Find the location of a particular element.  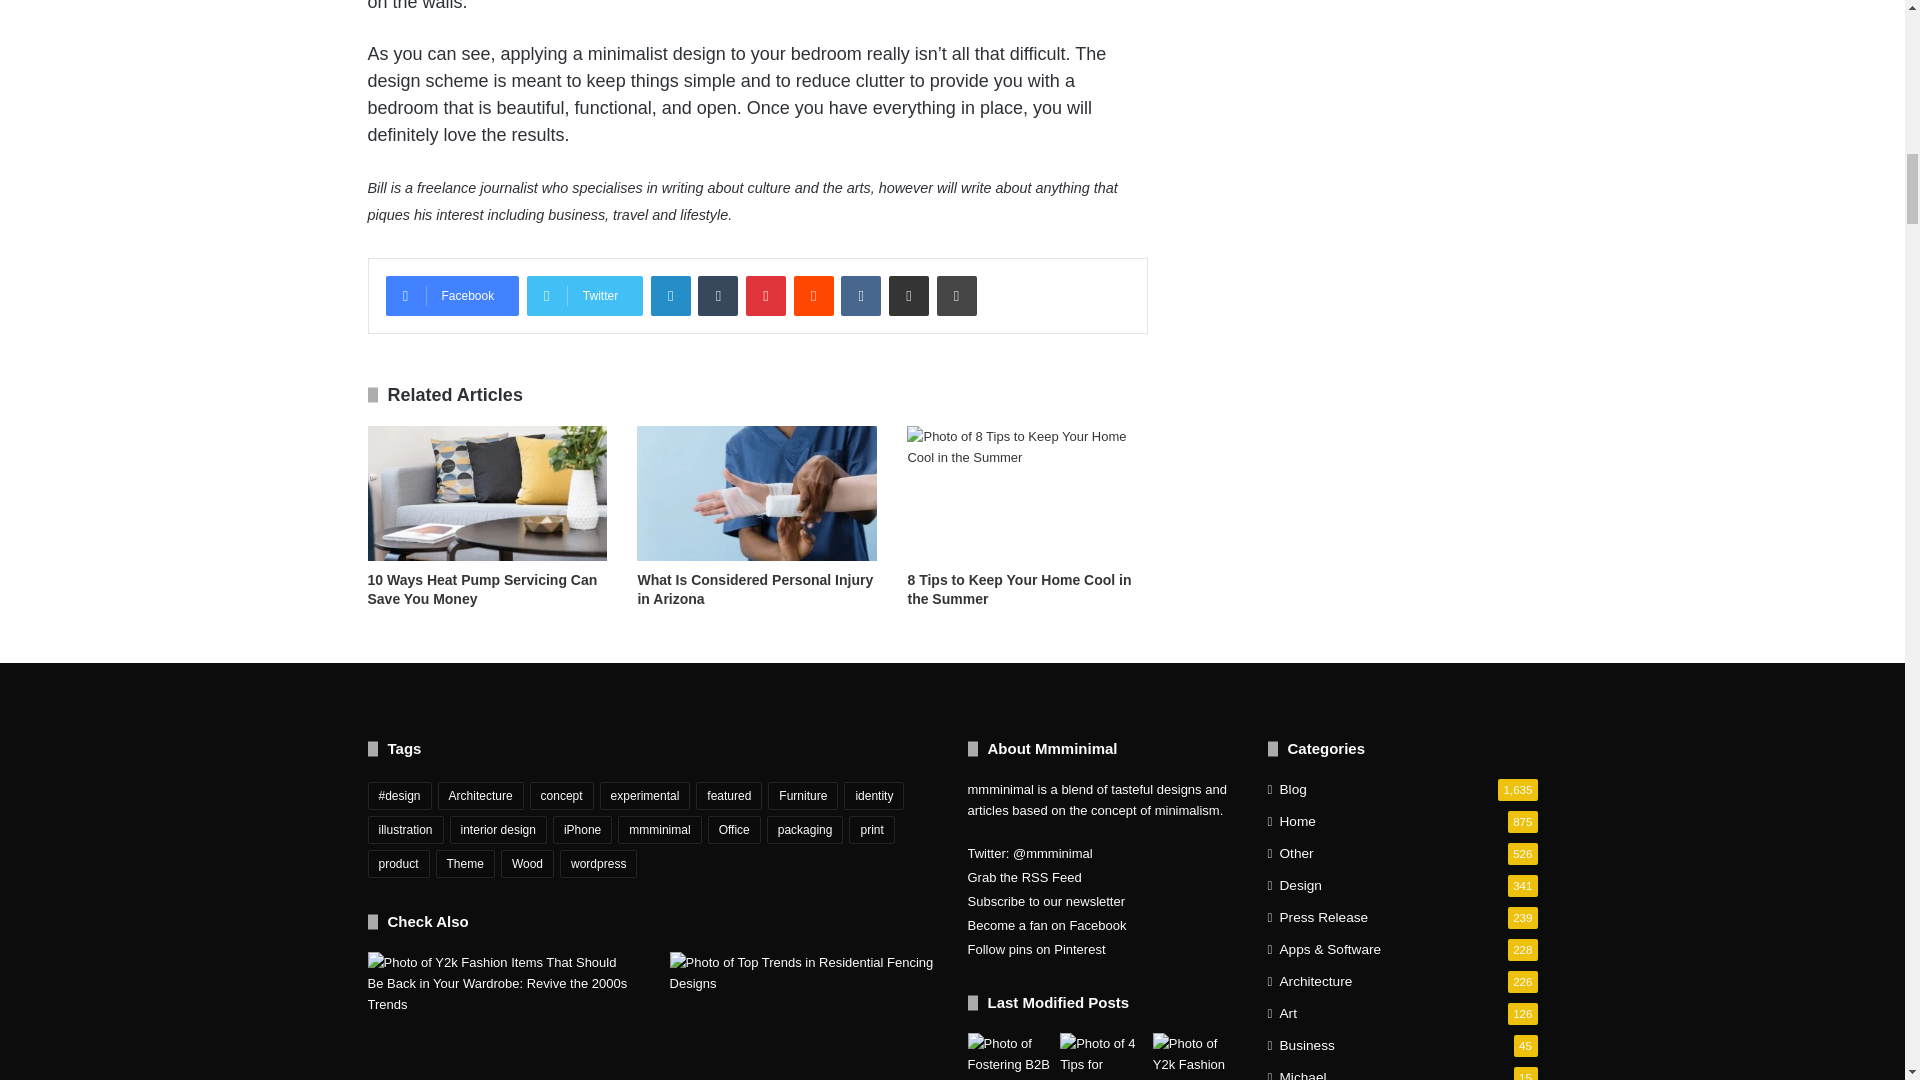

Print is located at coordinates (956, 296).